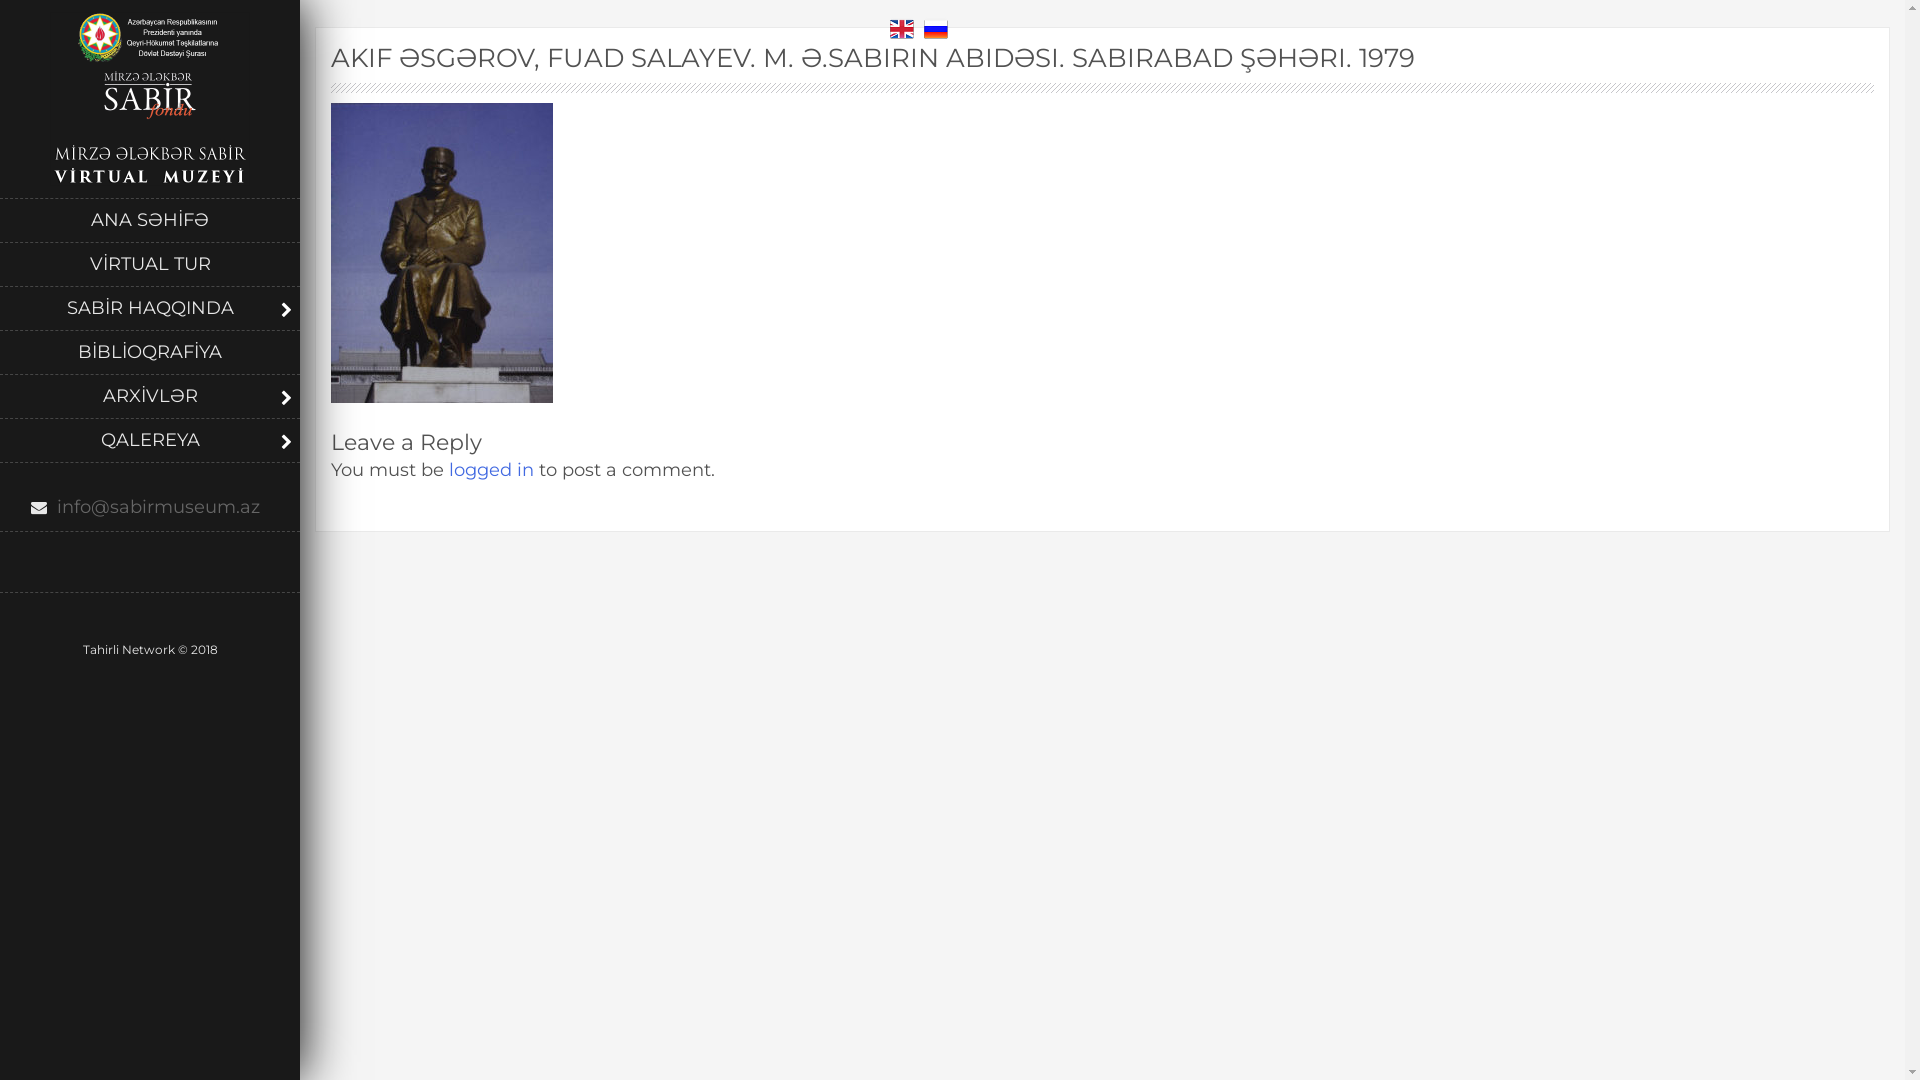  I want to click on QALEREYA, so click(150, 440).